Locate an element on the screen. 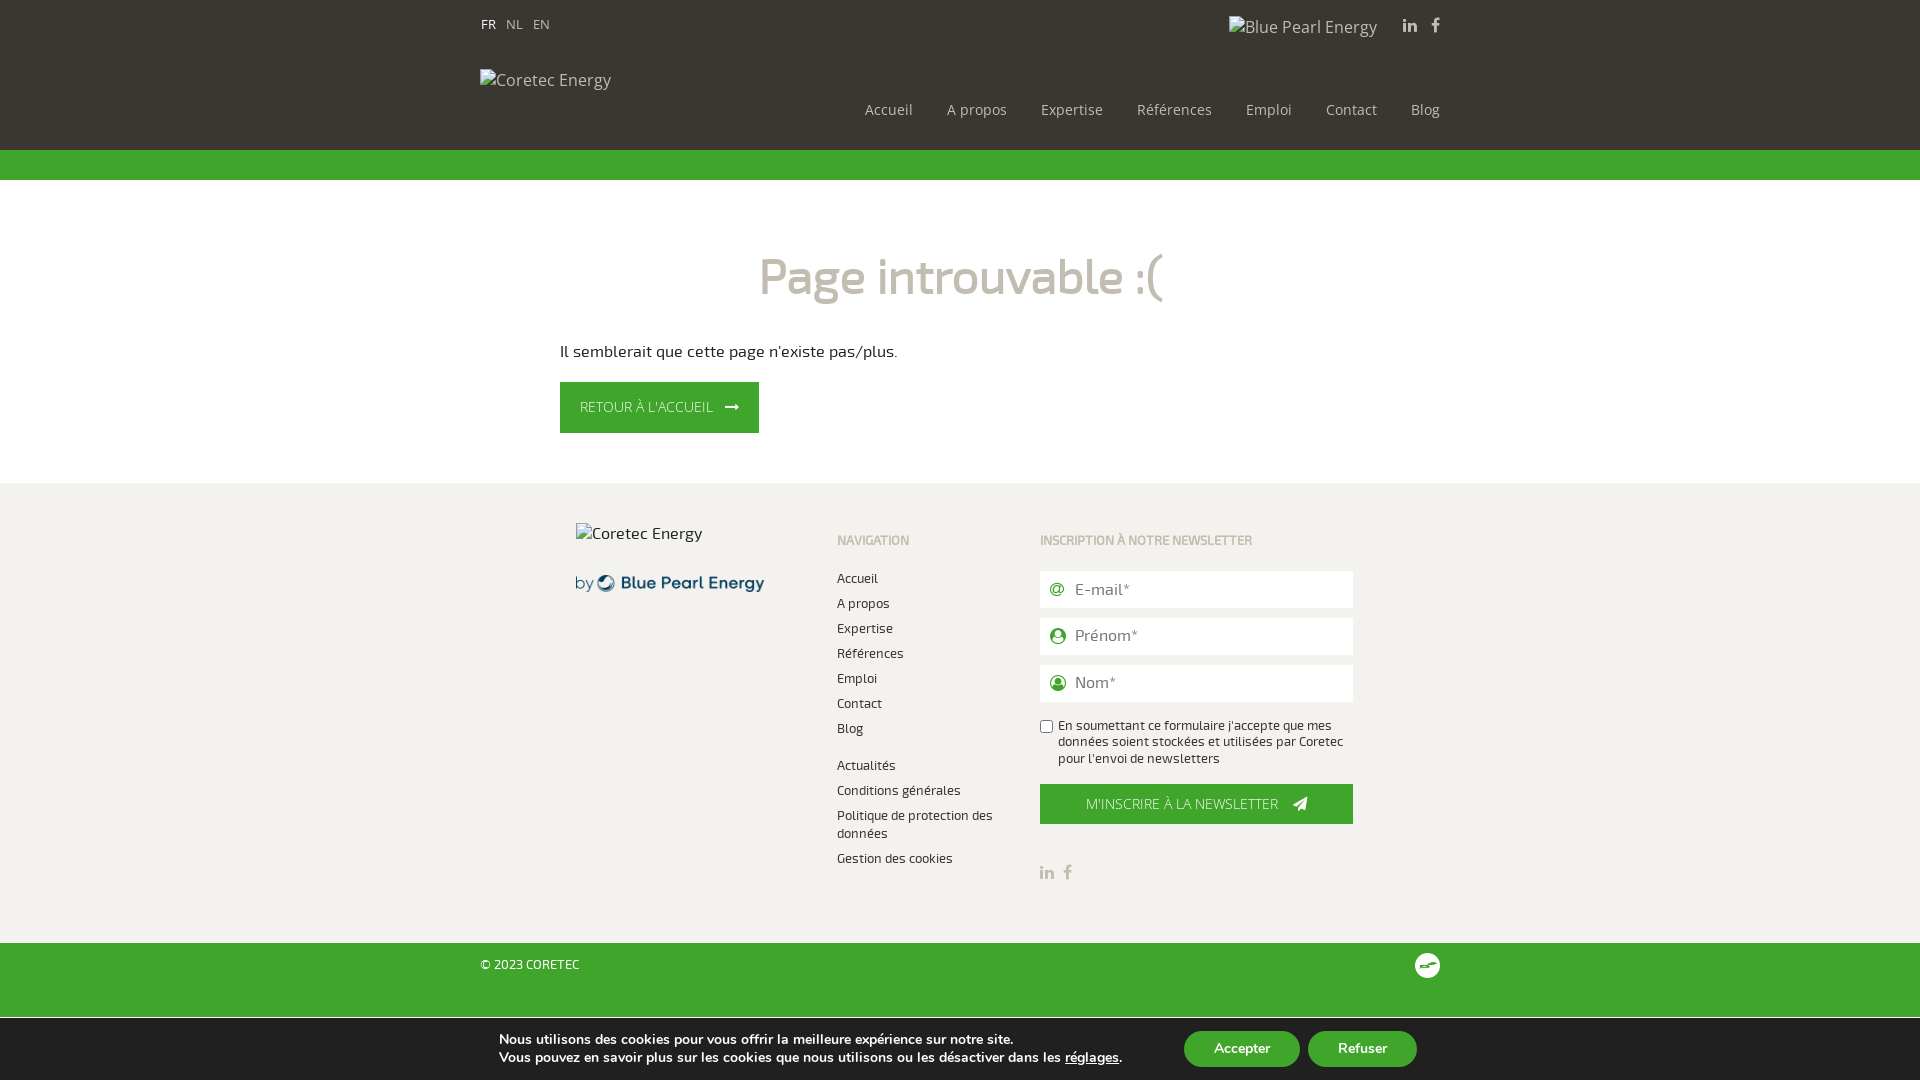  Facebook is located at coordinates (1068, 872).